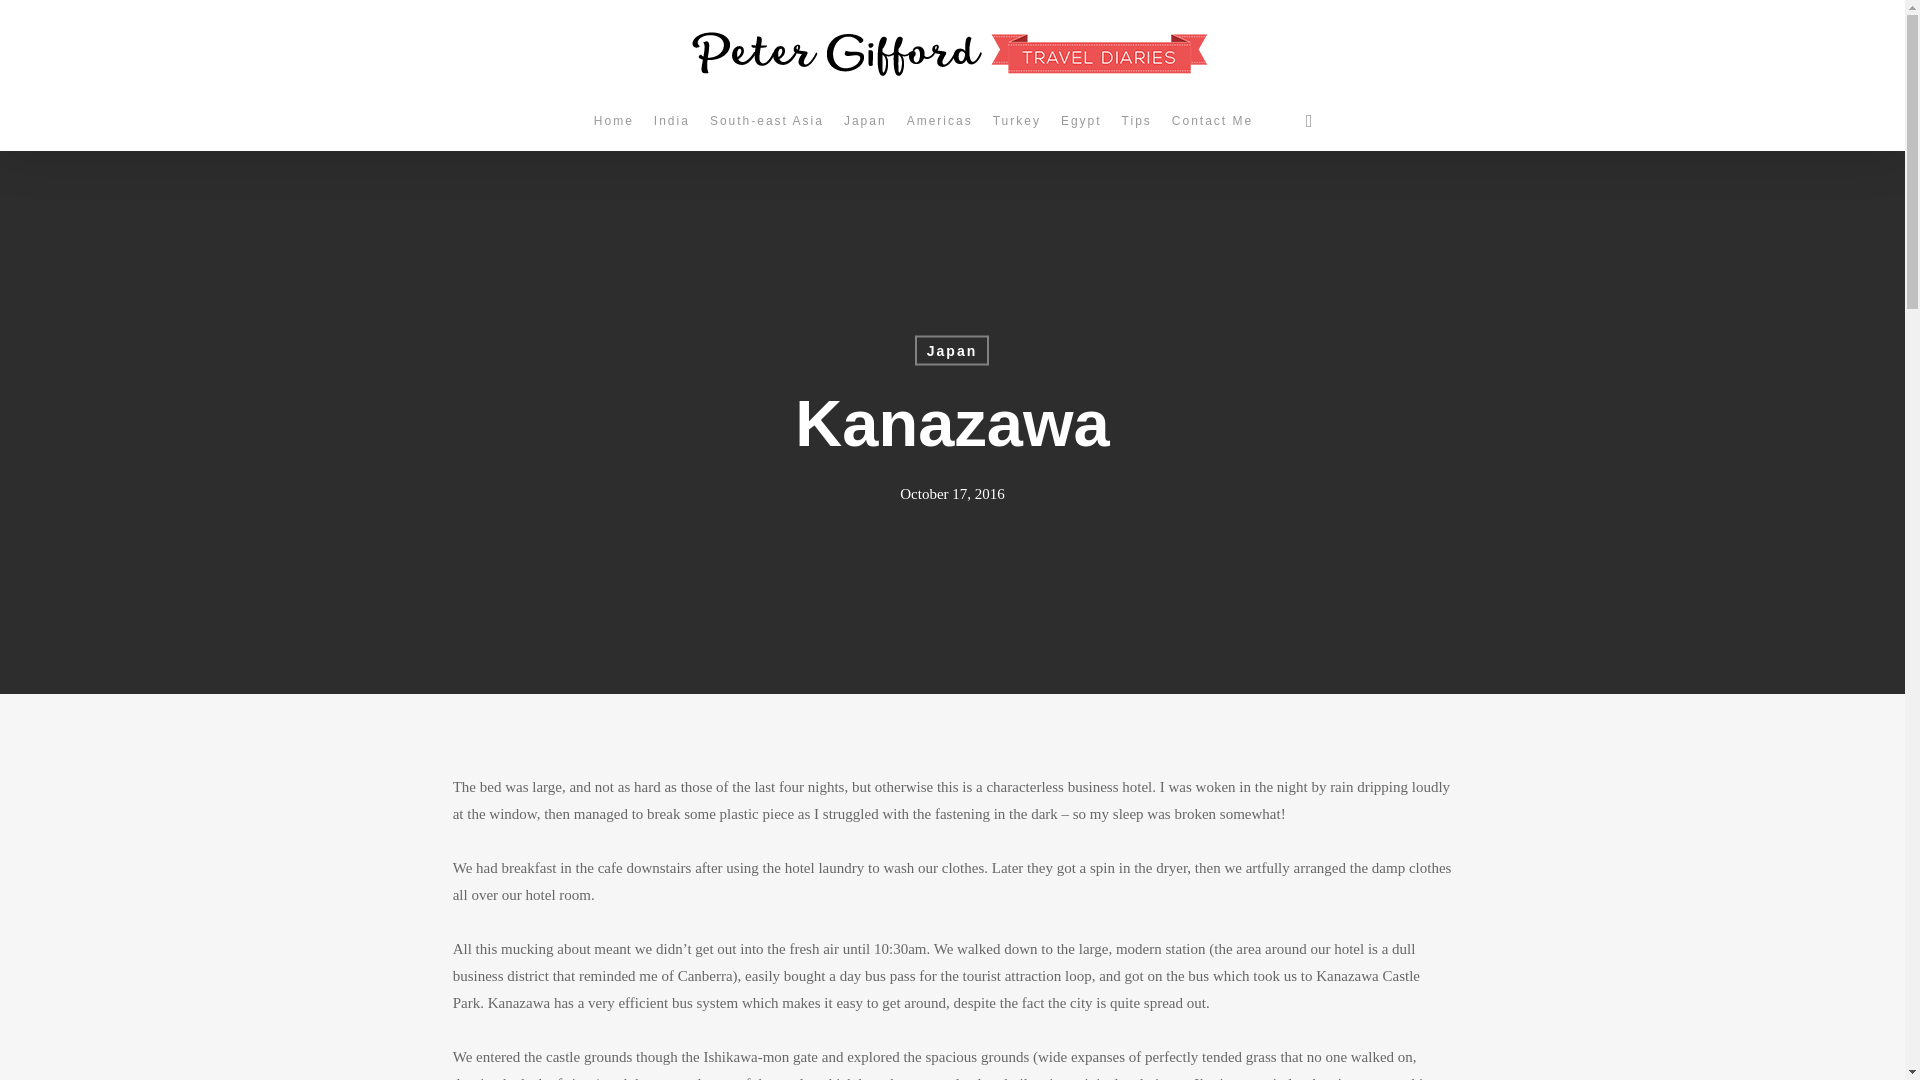  I want to click on South-east Asia, so click(766, 121).